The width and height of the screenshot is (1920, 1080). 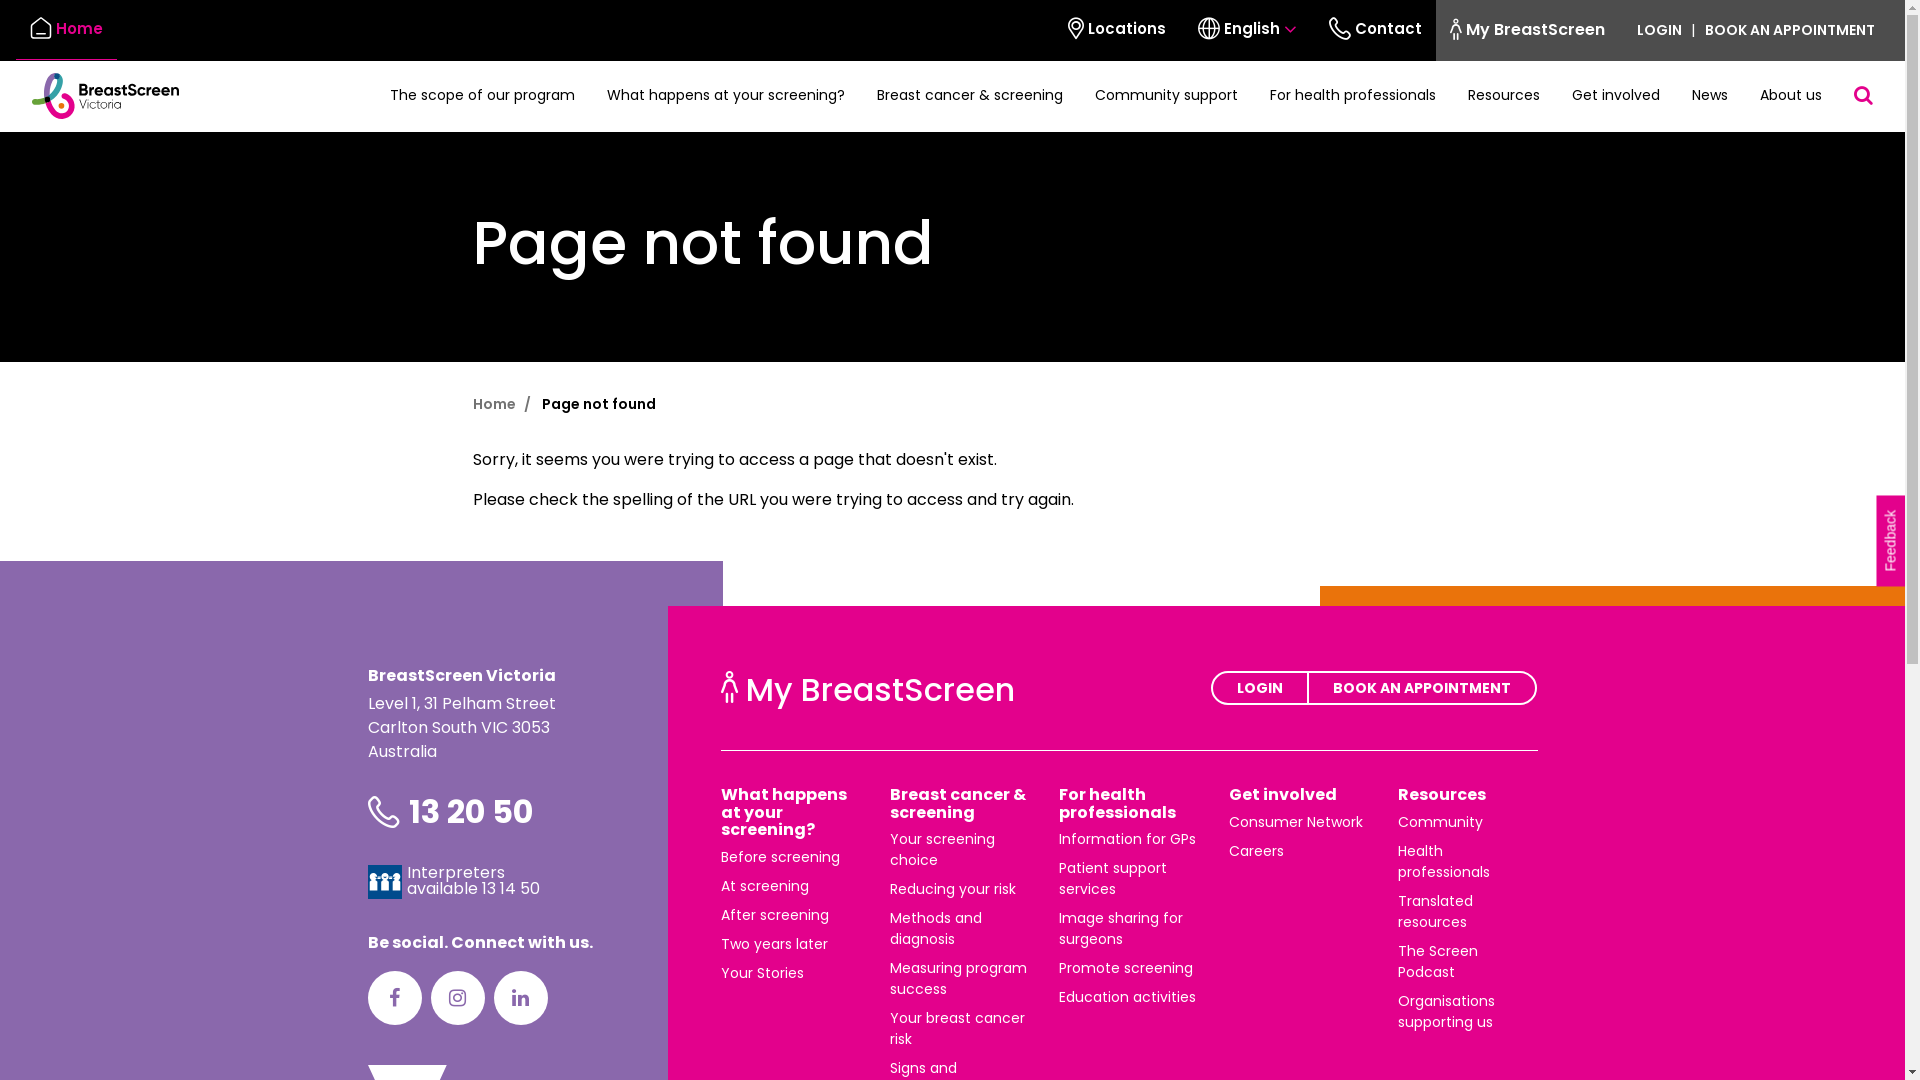 What do you see at coordinates (1113, 878) in the screenshot?
I see `Patient support services` at bounding box center [1113, 878].